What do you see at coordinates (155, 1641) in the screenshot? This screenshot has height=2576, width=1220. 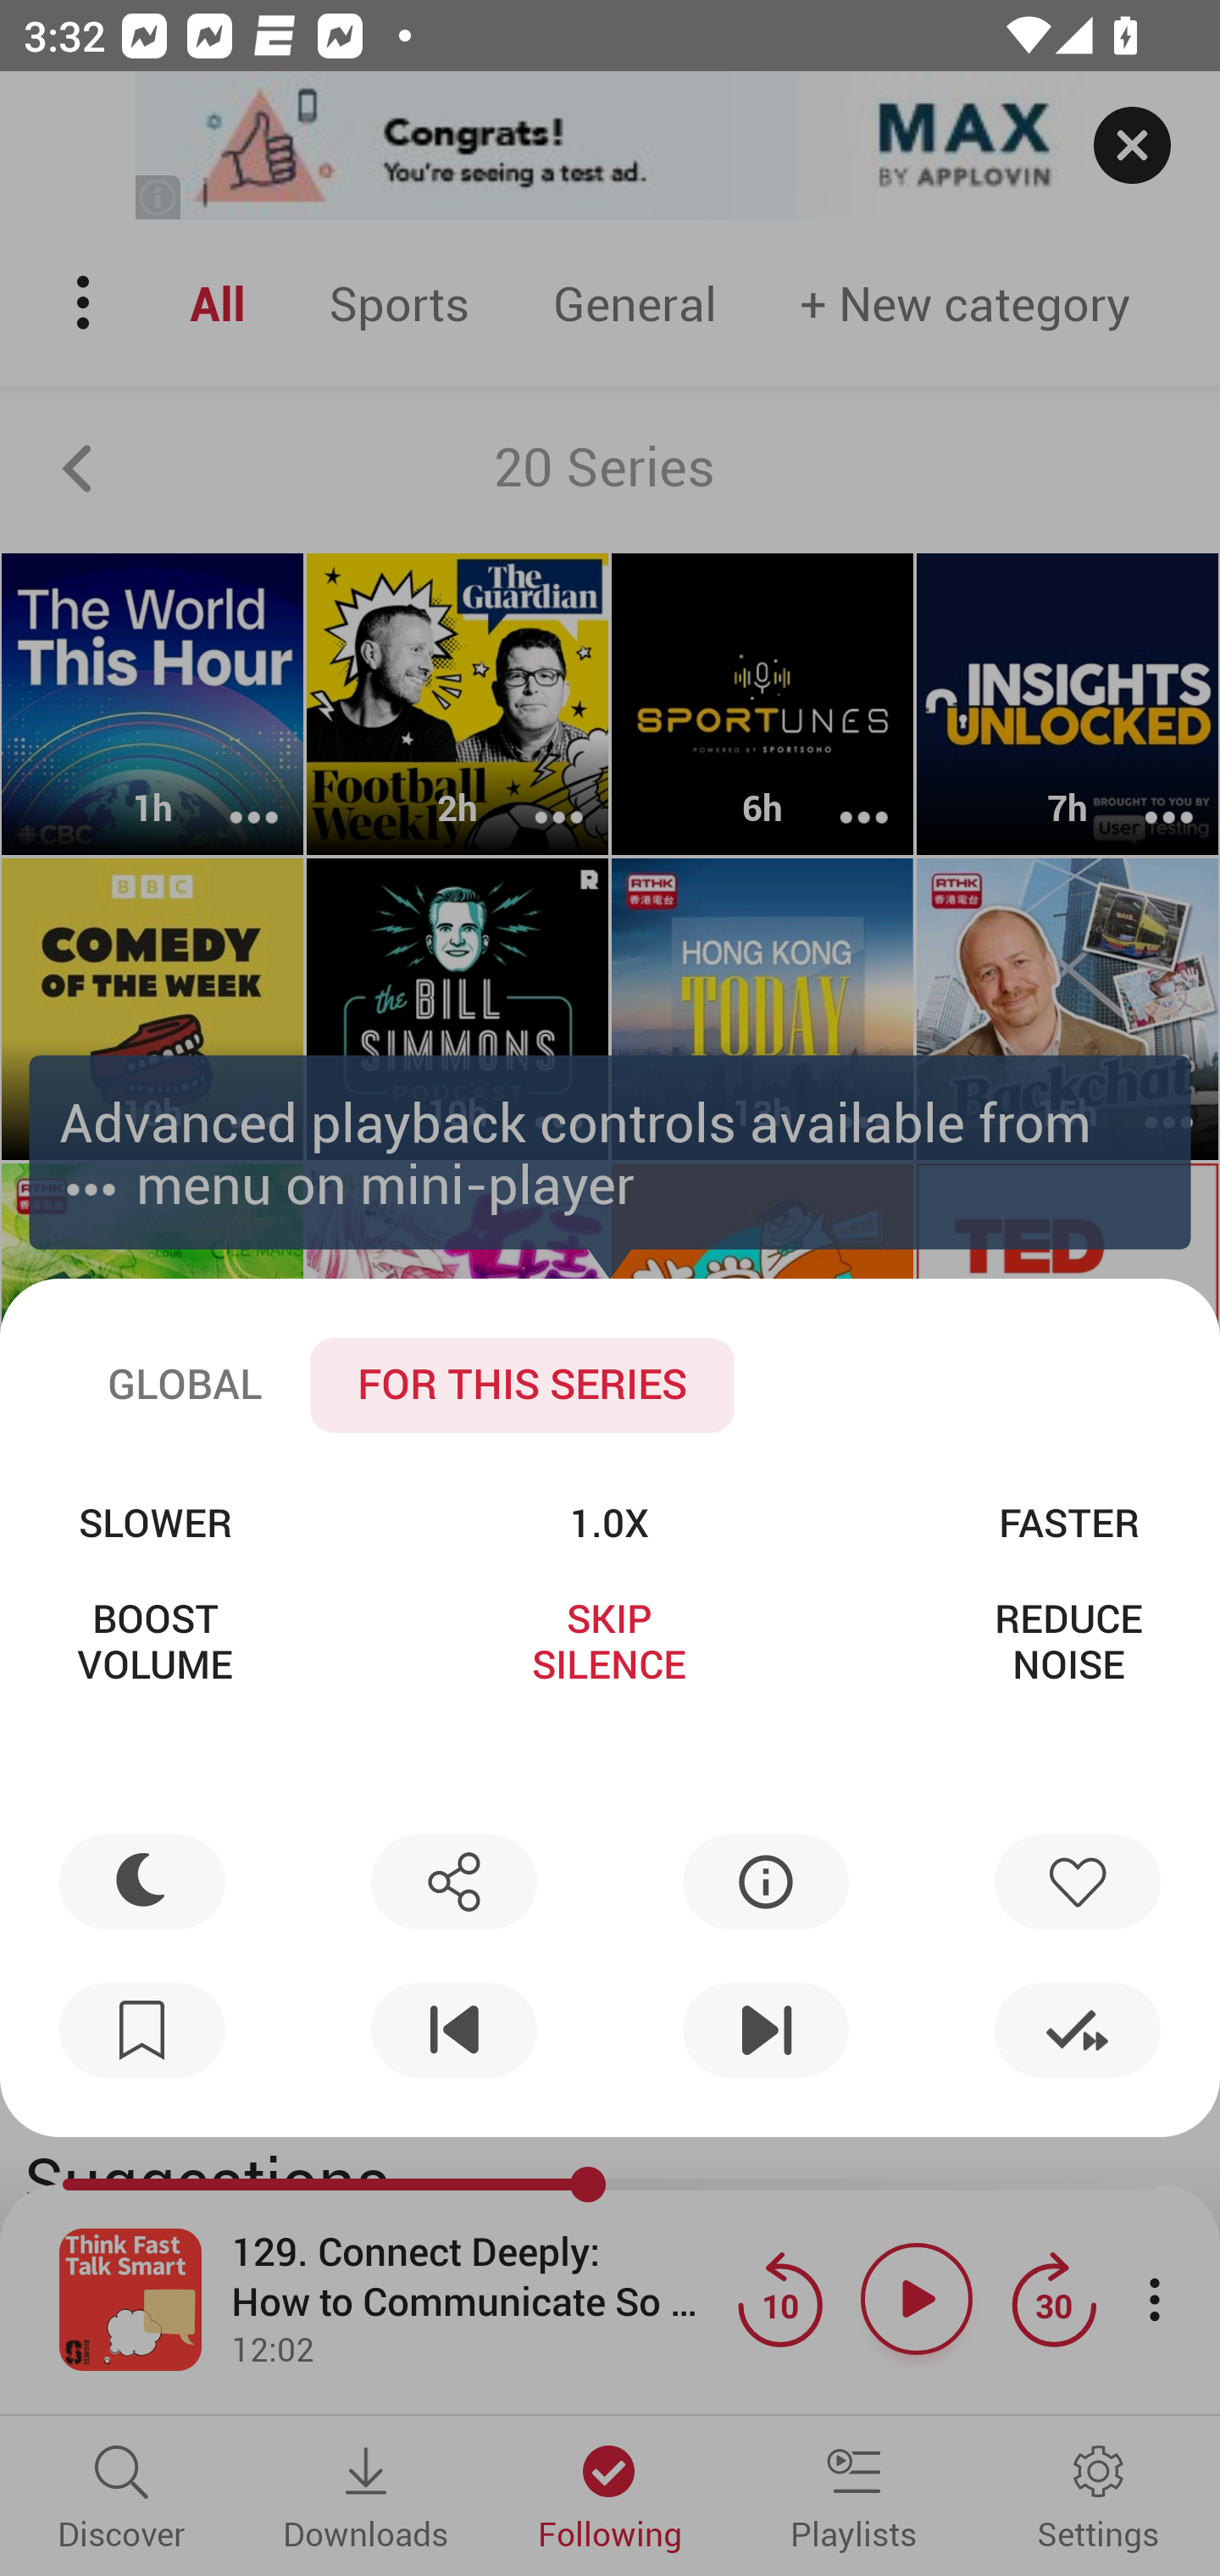 I see `BOOST
VOLUME` at bounding box center [155, 1641].